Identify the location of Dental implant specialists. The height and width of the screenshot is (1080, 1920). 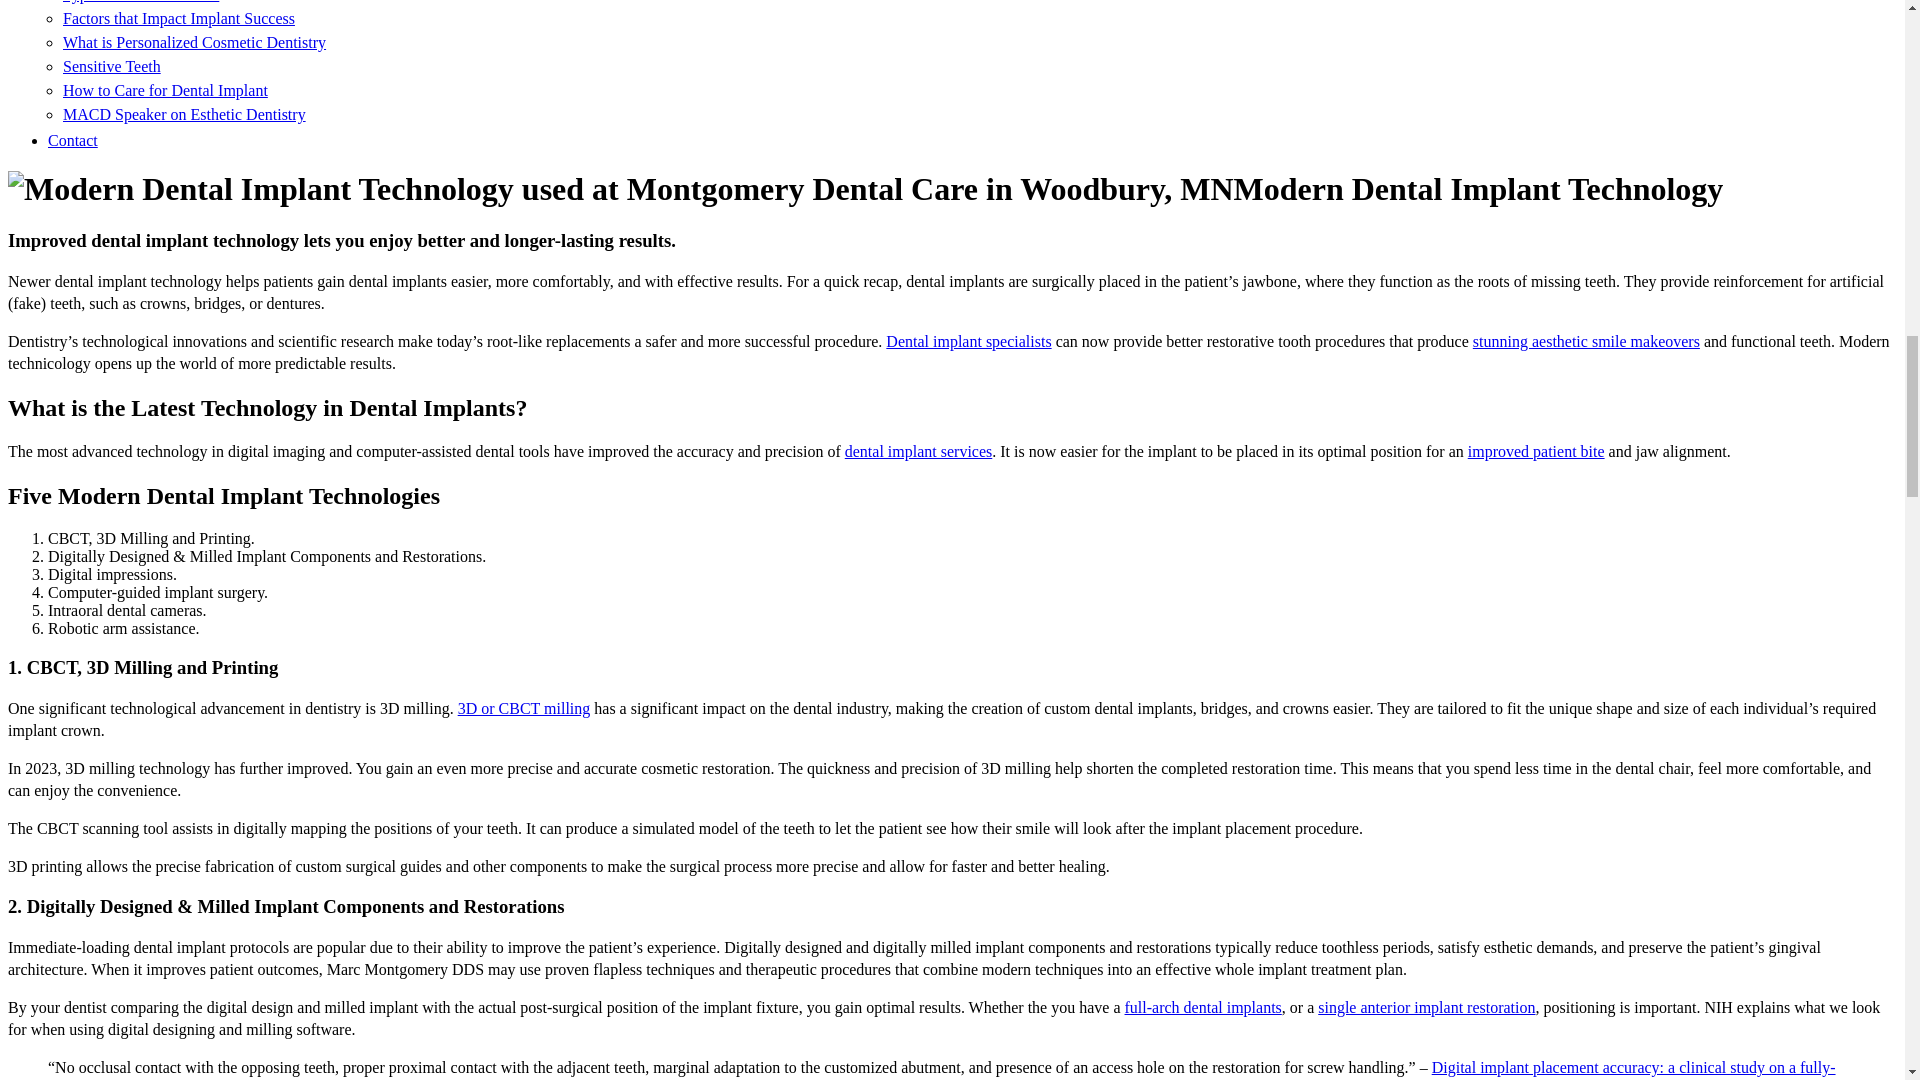
(968, 340).